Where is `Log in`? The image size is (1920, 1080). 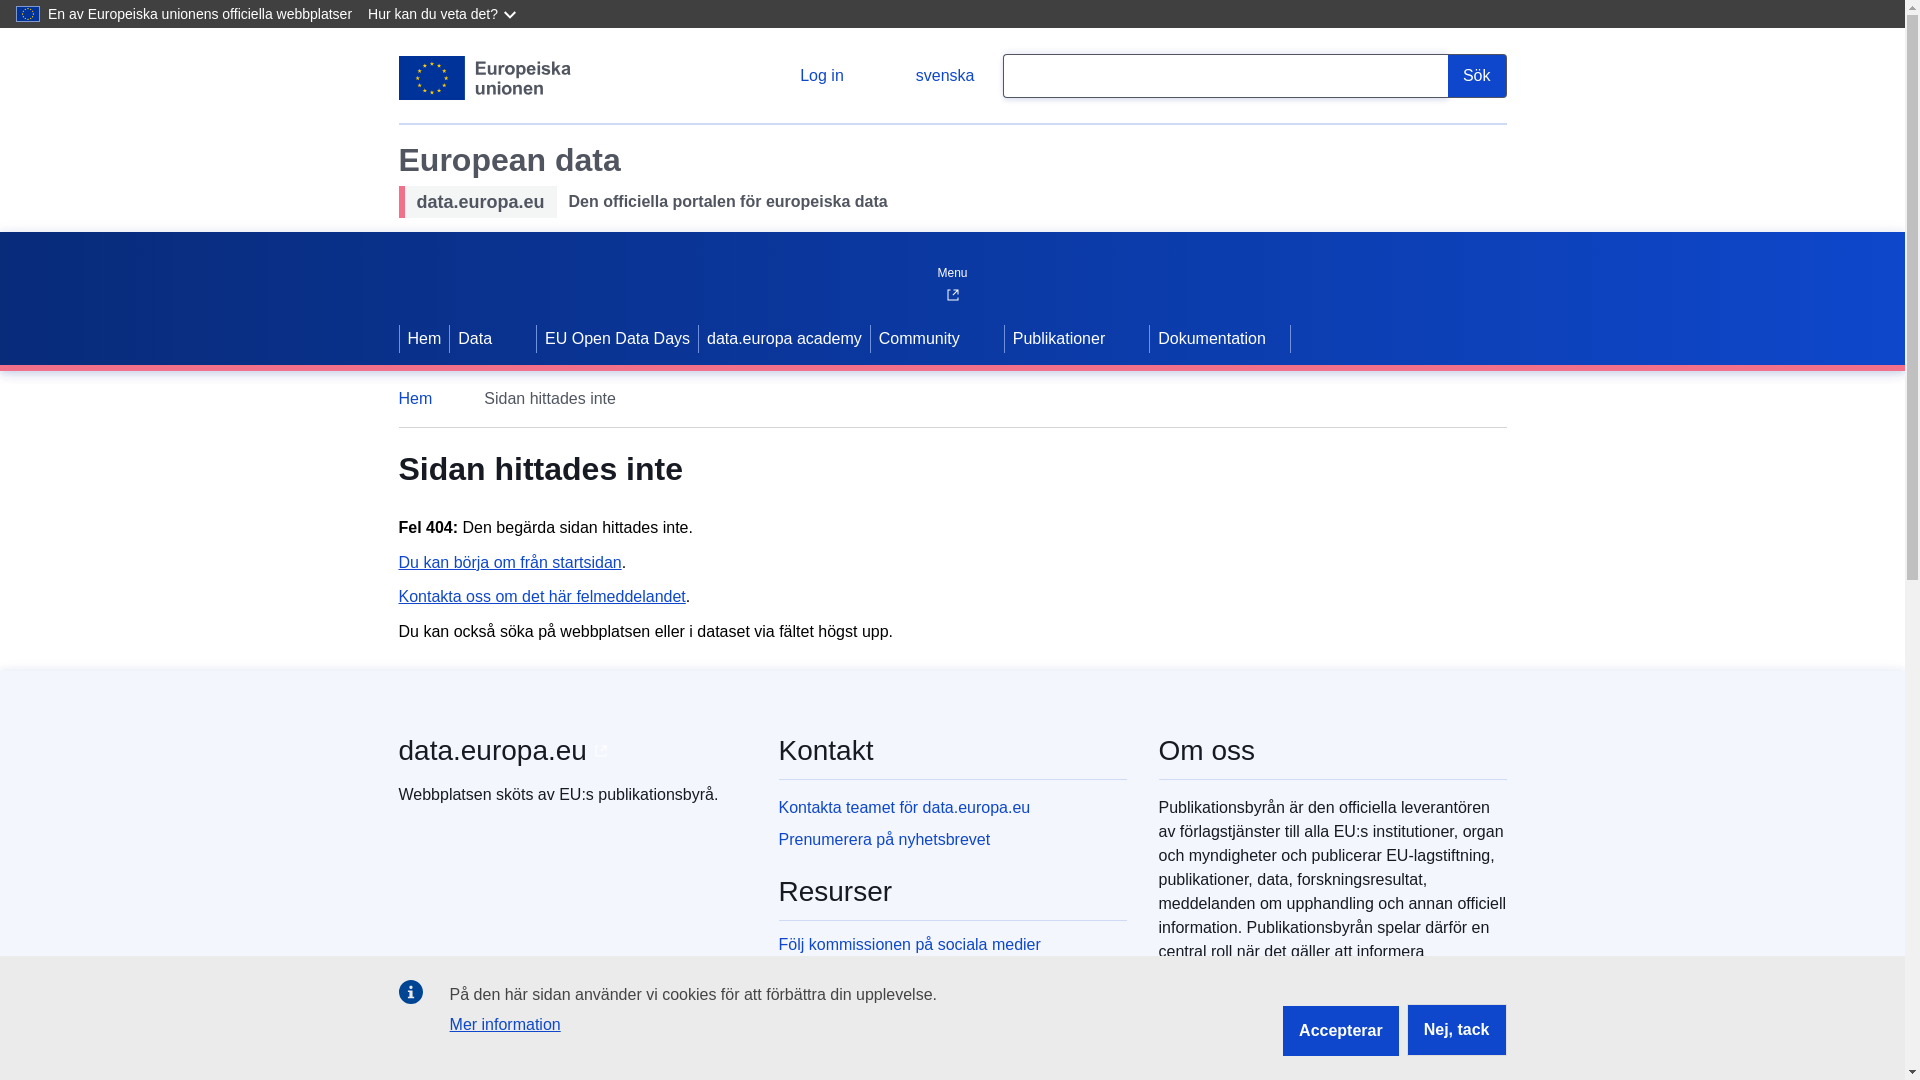
Log in is located at coordinates (806, 76).